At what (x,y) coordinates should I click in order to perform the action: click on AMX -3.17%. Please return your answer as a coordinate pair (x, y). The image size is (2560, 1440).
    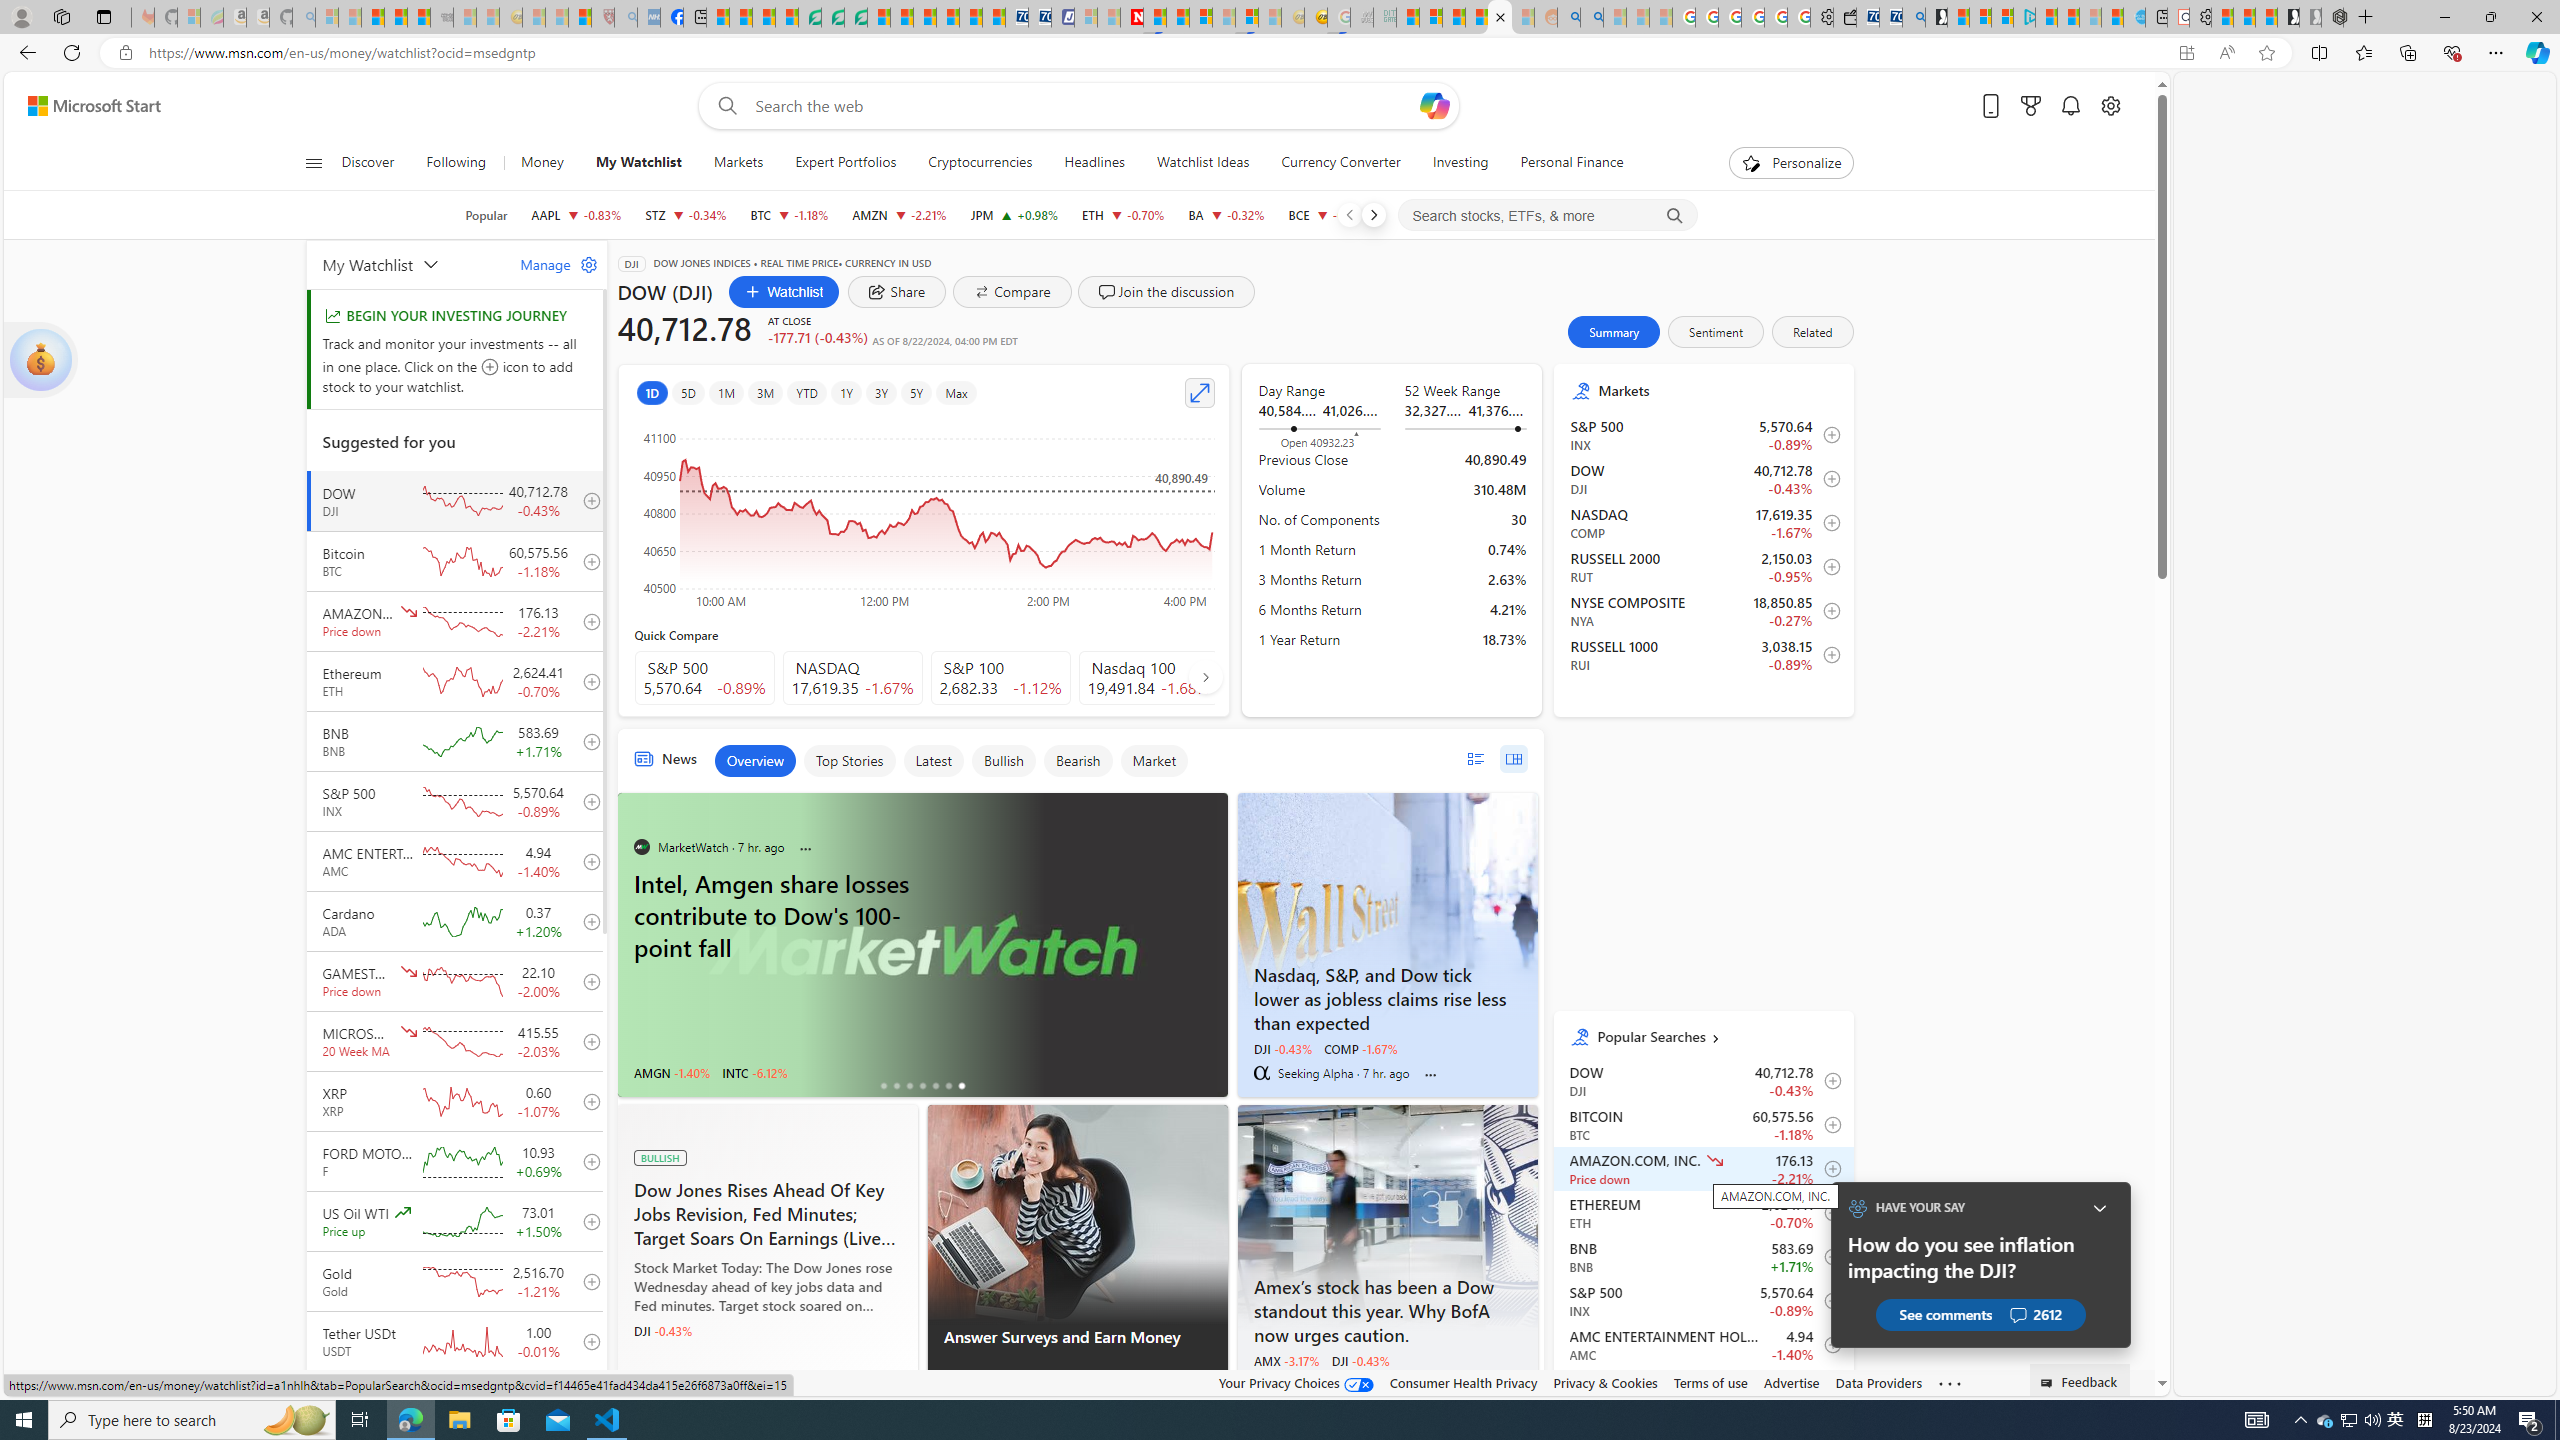
    Looking at the image, I should click on (1286, 1361).